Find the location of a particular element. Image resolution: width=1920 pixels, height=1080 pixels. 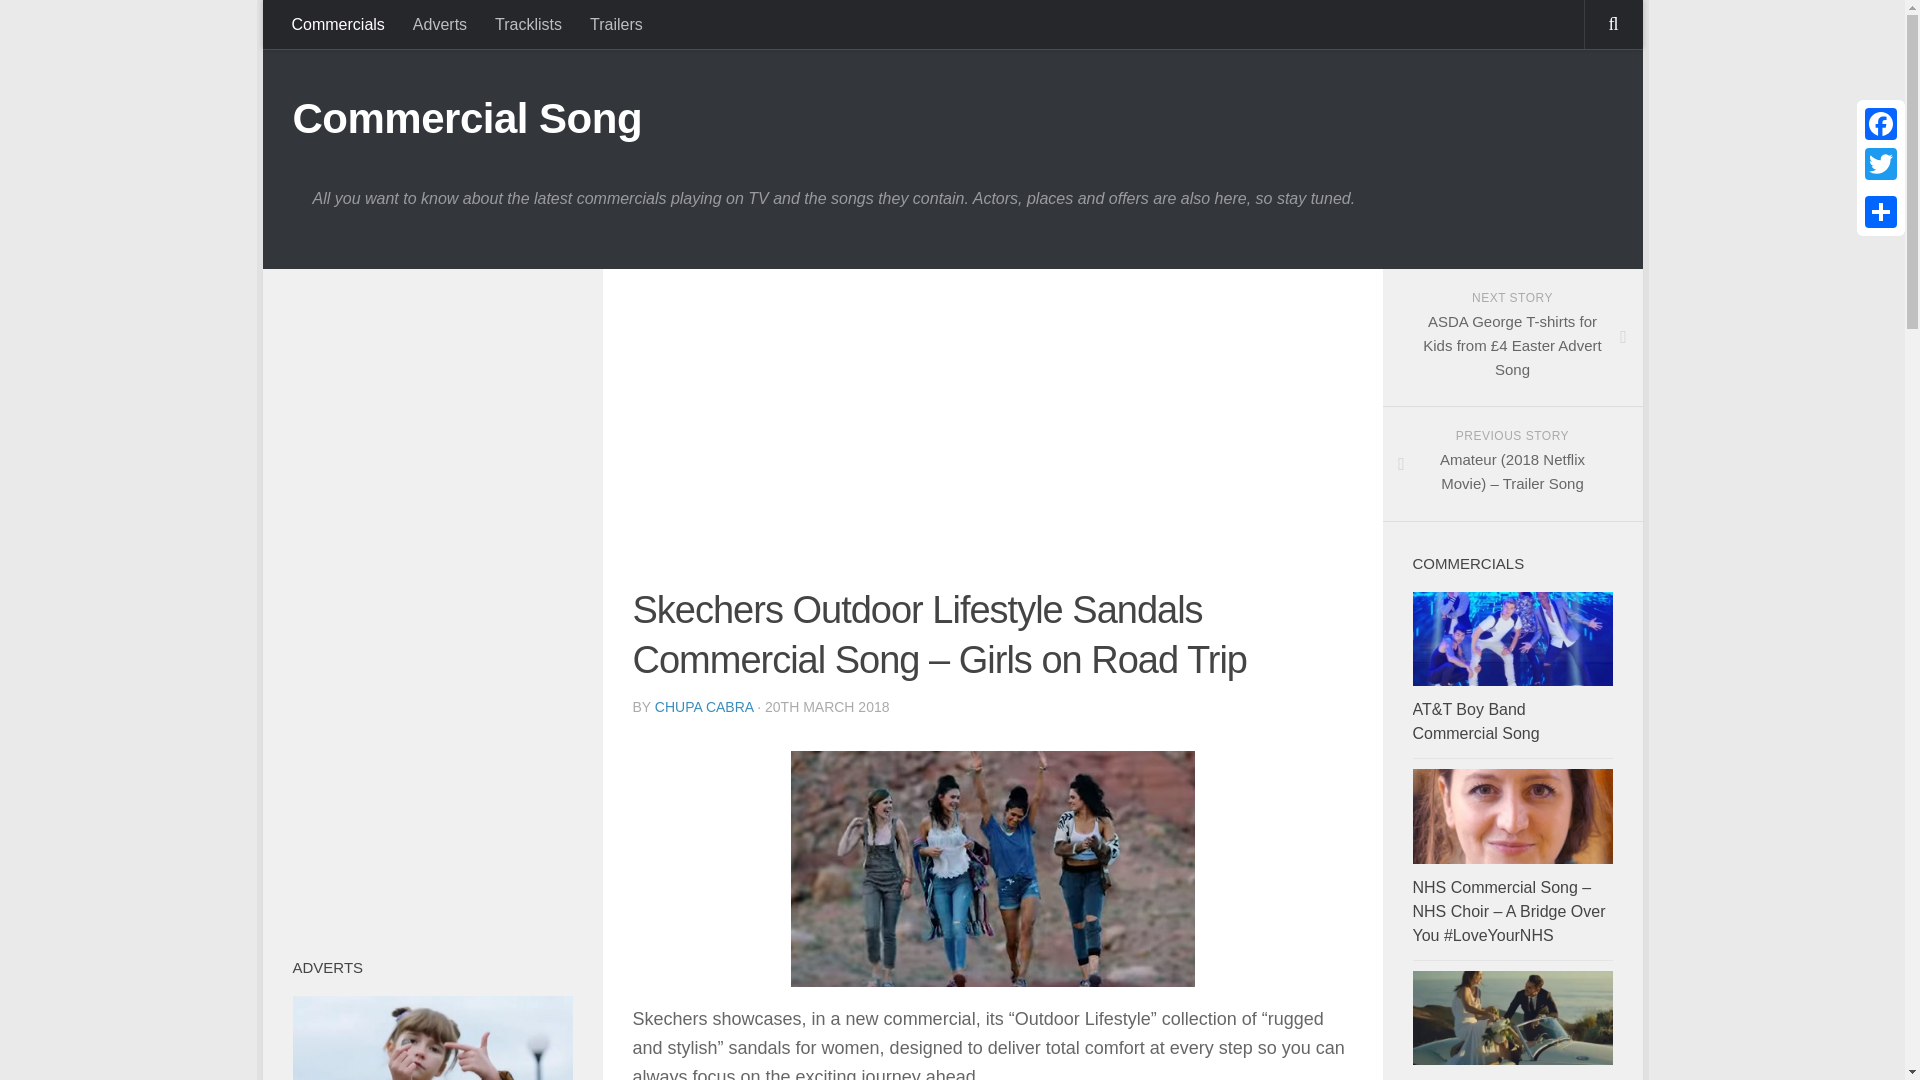

Commercial Song is located at coordinates (466, 118).